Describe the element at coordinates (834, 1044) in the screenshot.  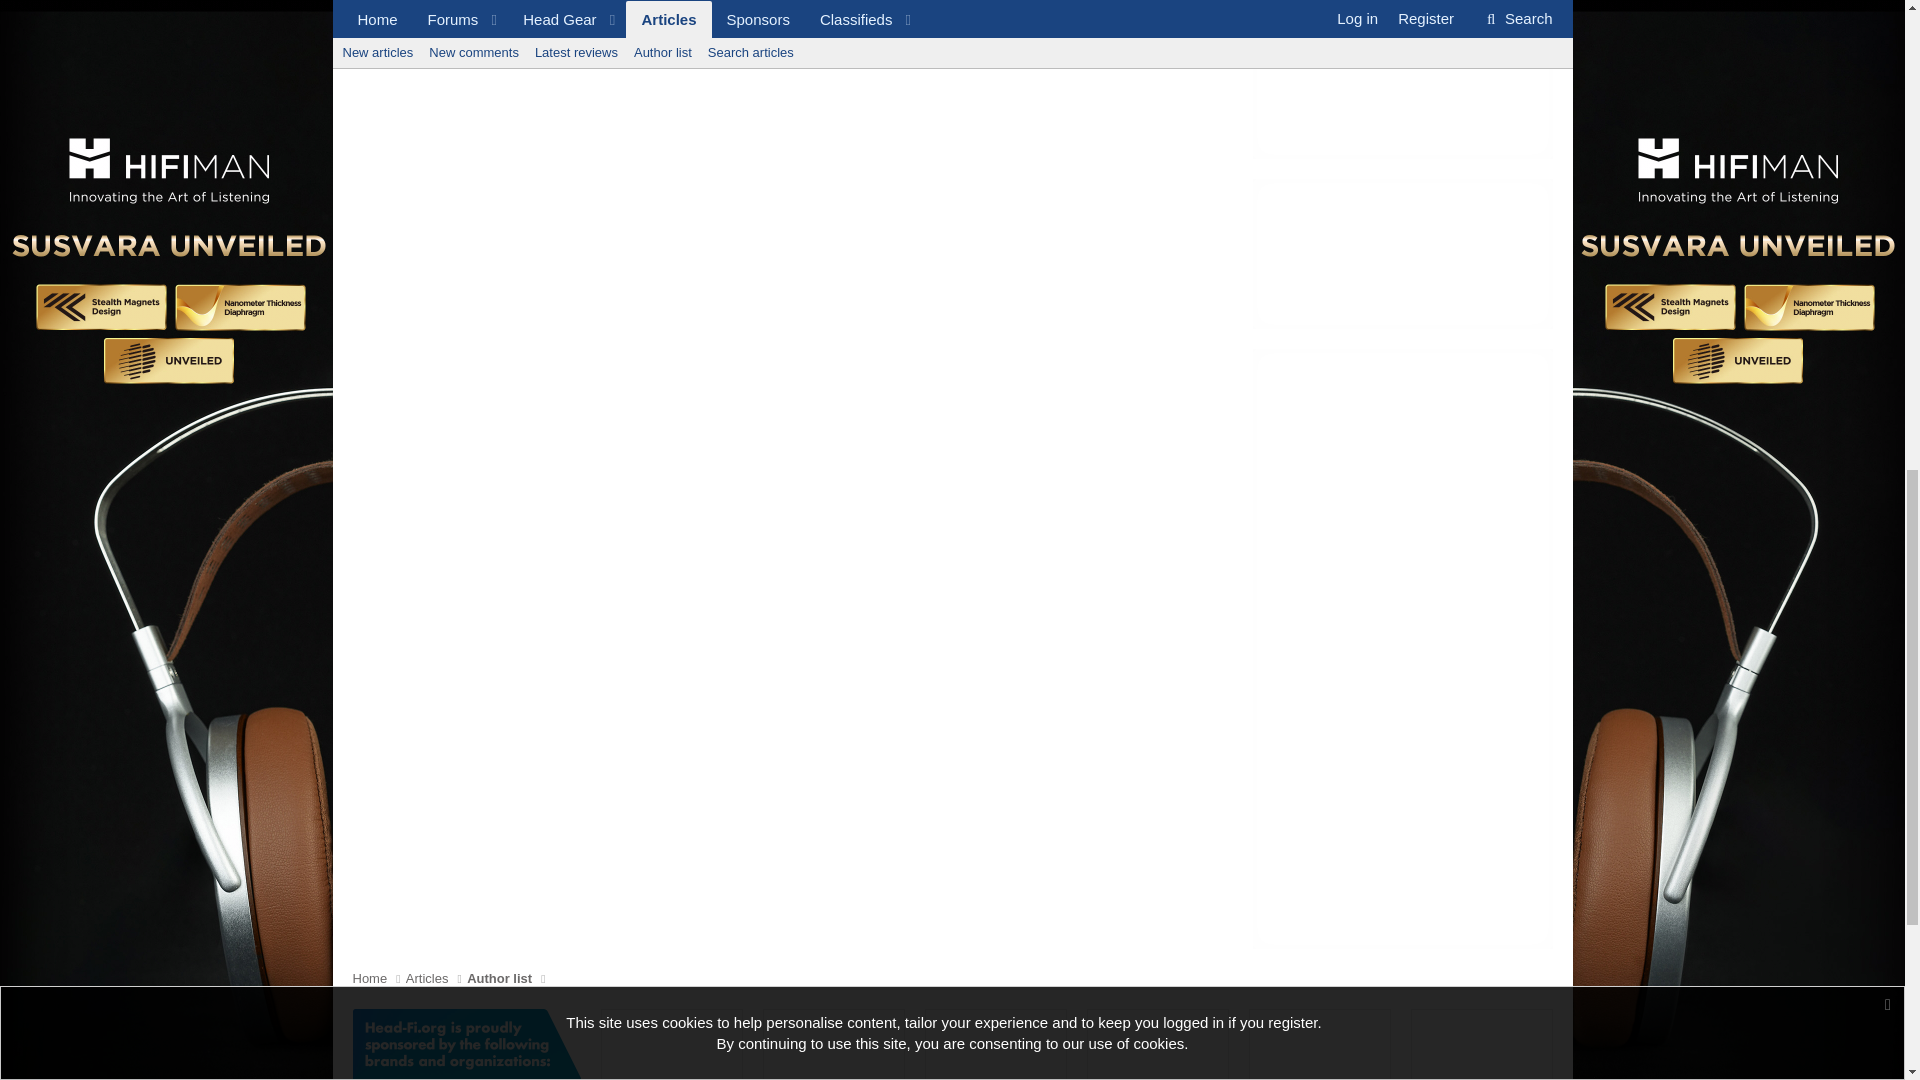
I see `3rd party ad content` at that location.